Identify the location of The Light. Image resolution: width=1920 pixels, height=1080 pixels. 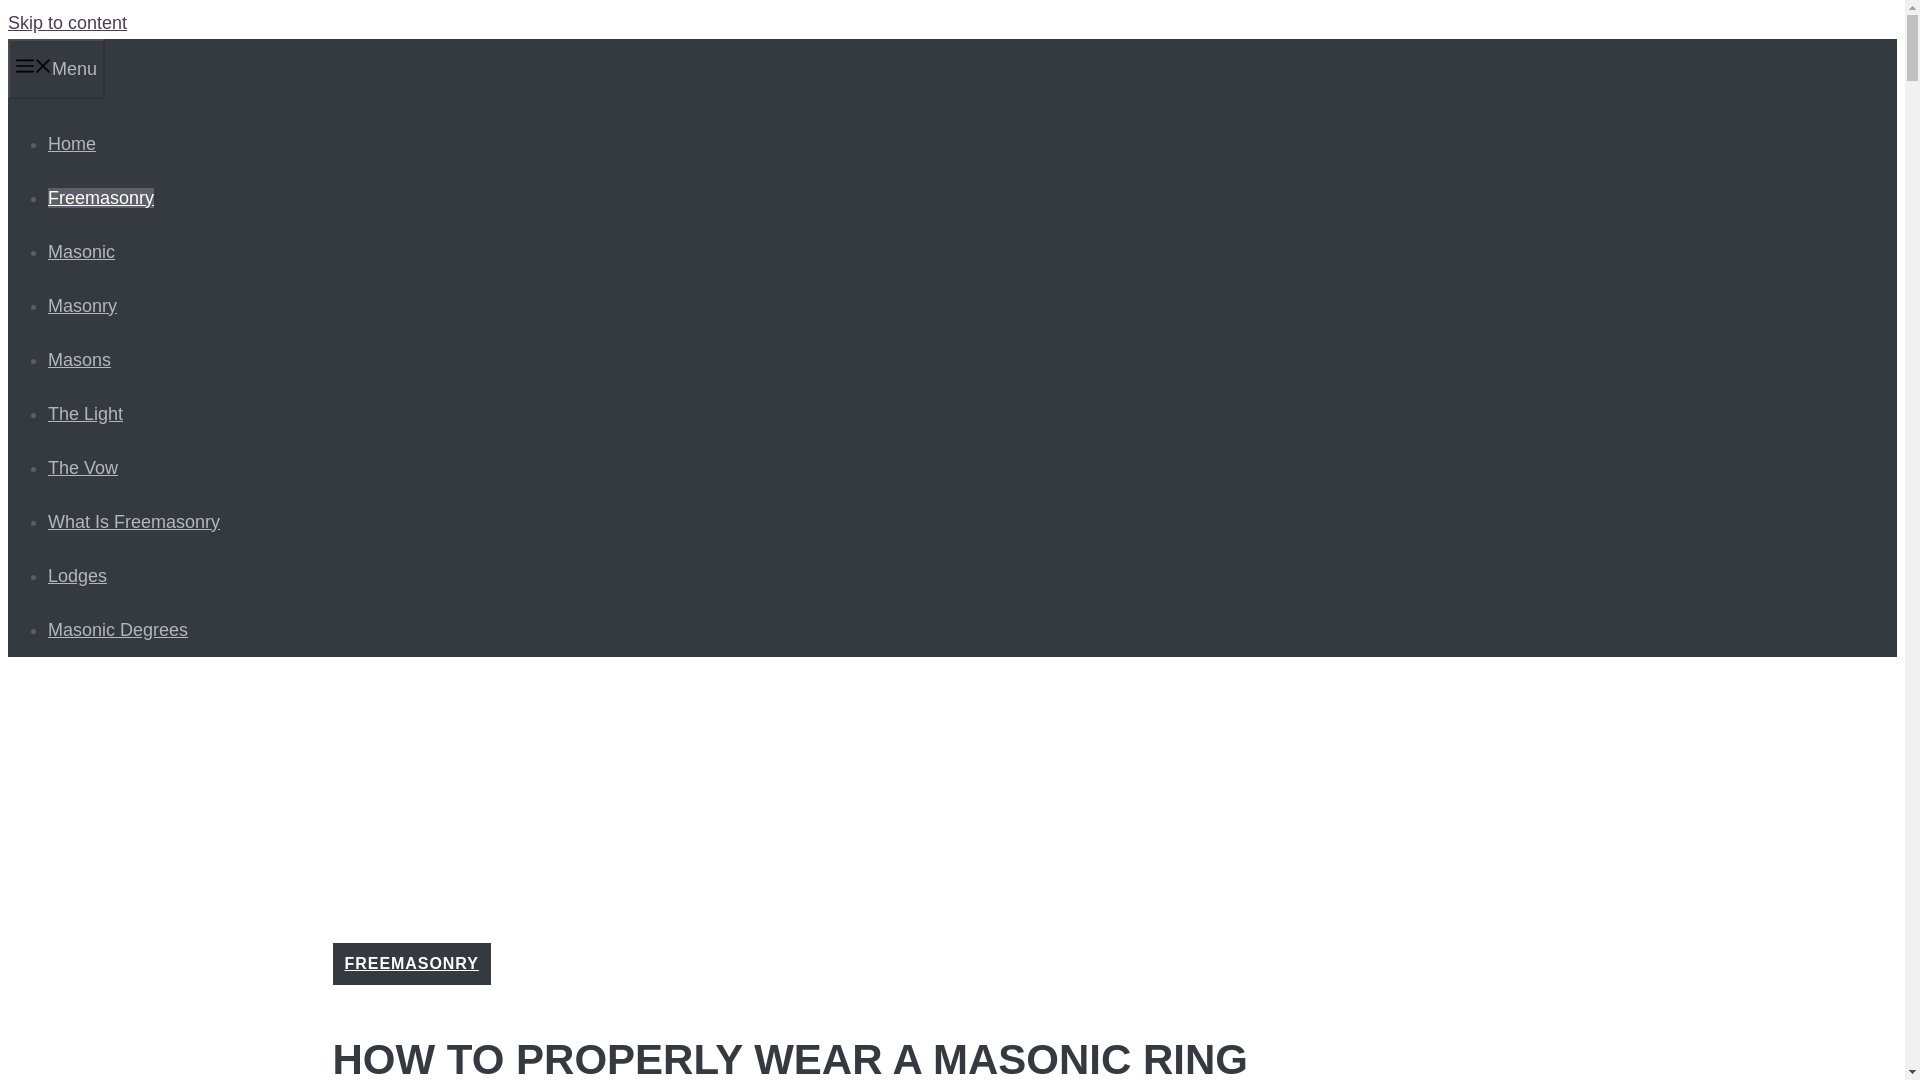
(85, 414).